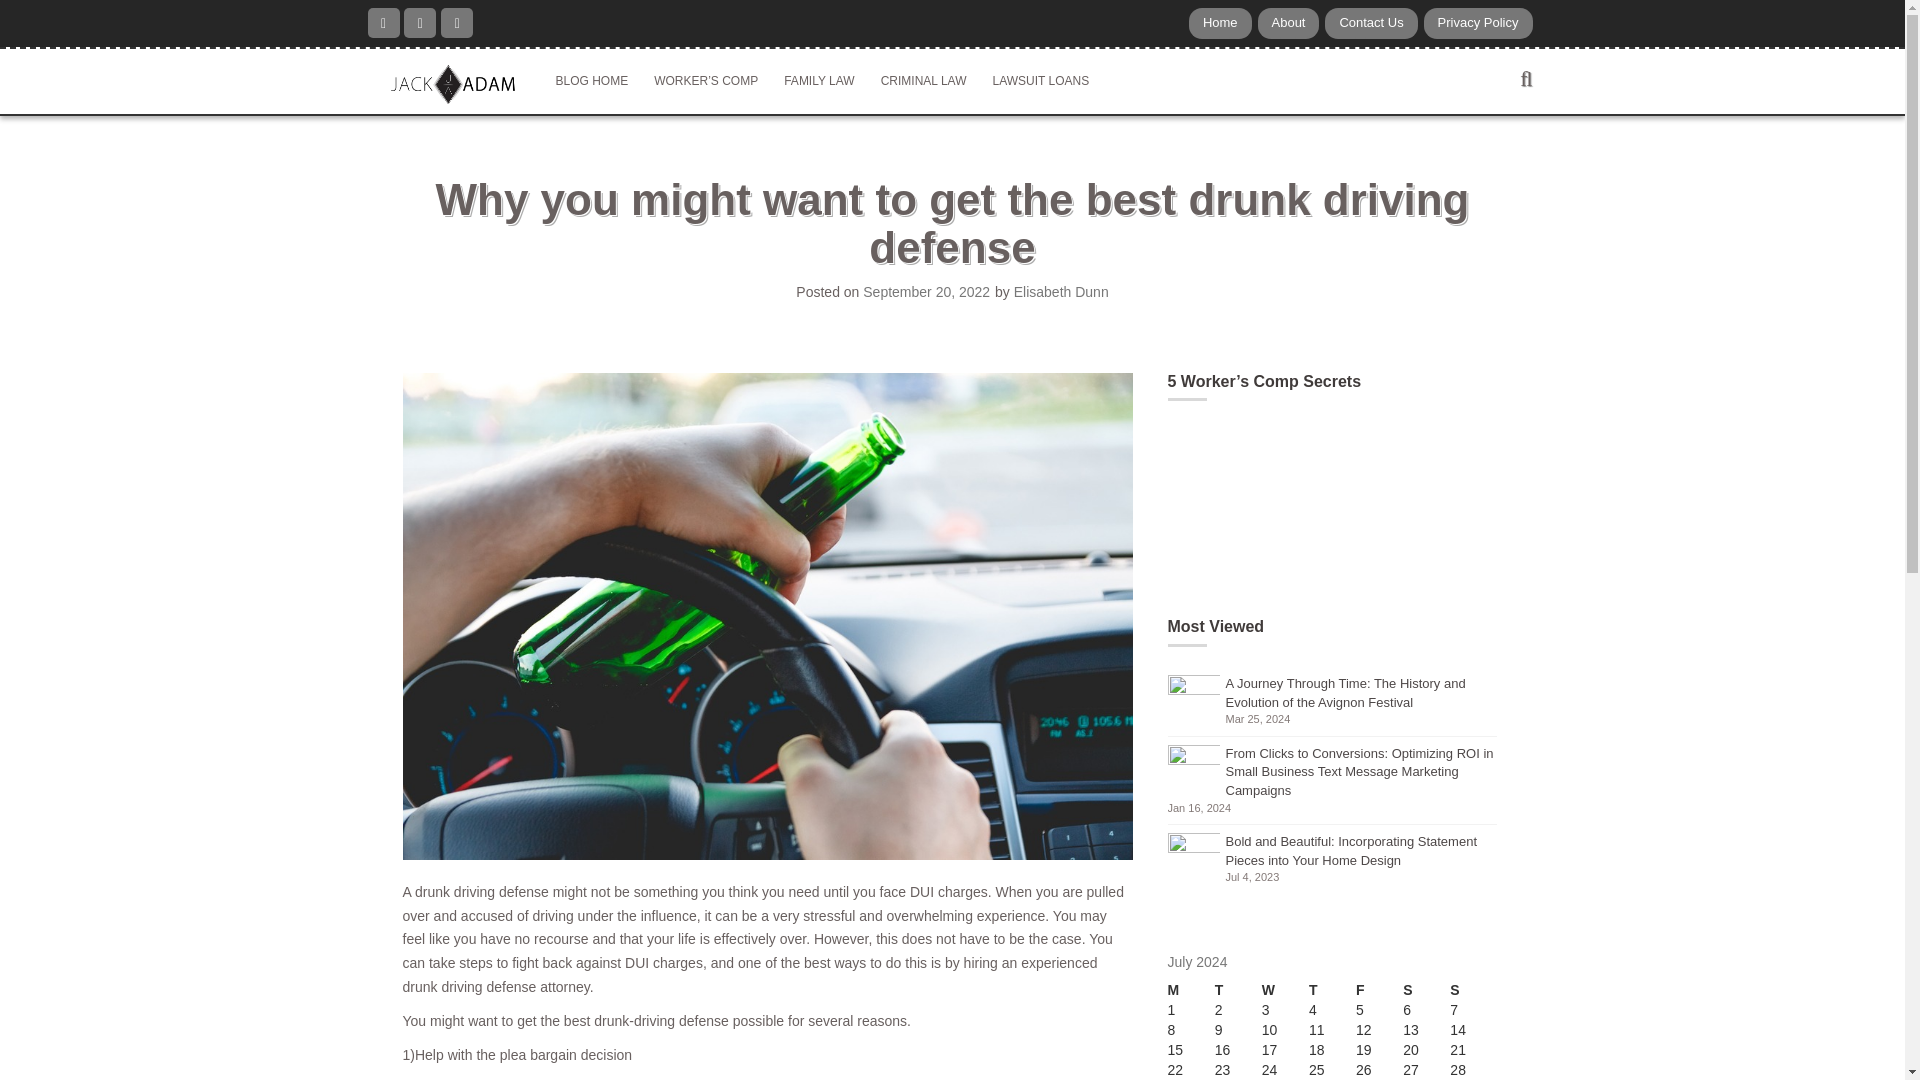  What do you see at coordinates (1473, 990) in the screenshot?
I see `Sunday` at bounding box center [1473, 990].